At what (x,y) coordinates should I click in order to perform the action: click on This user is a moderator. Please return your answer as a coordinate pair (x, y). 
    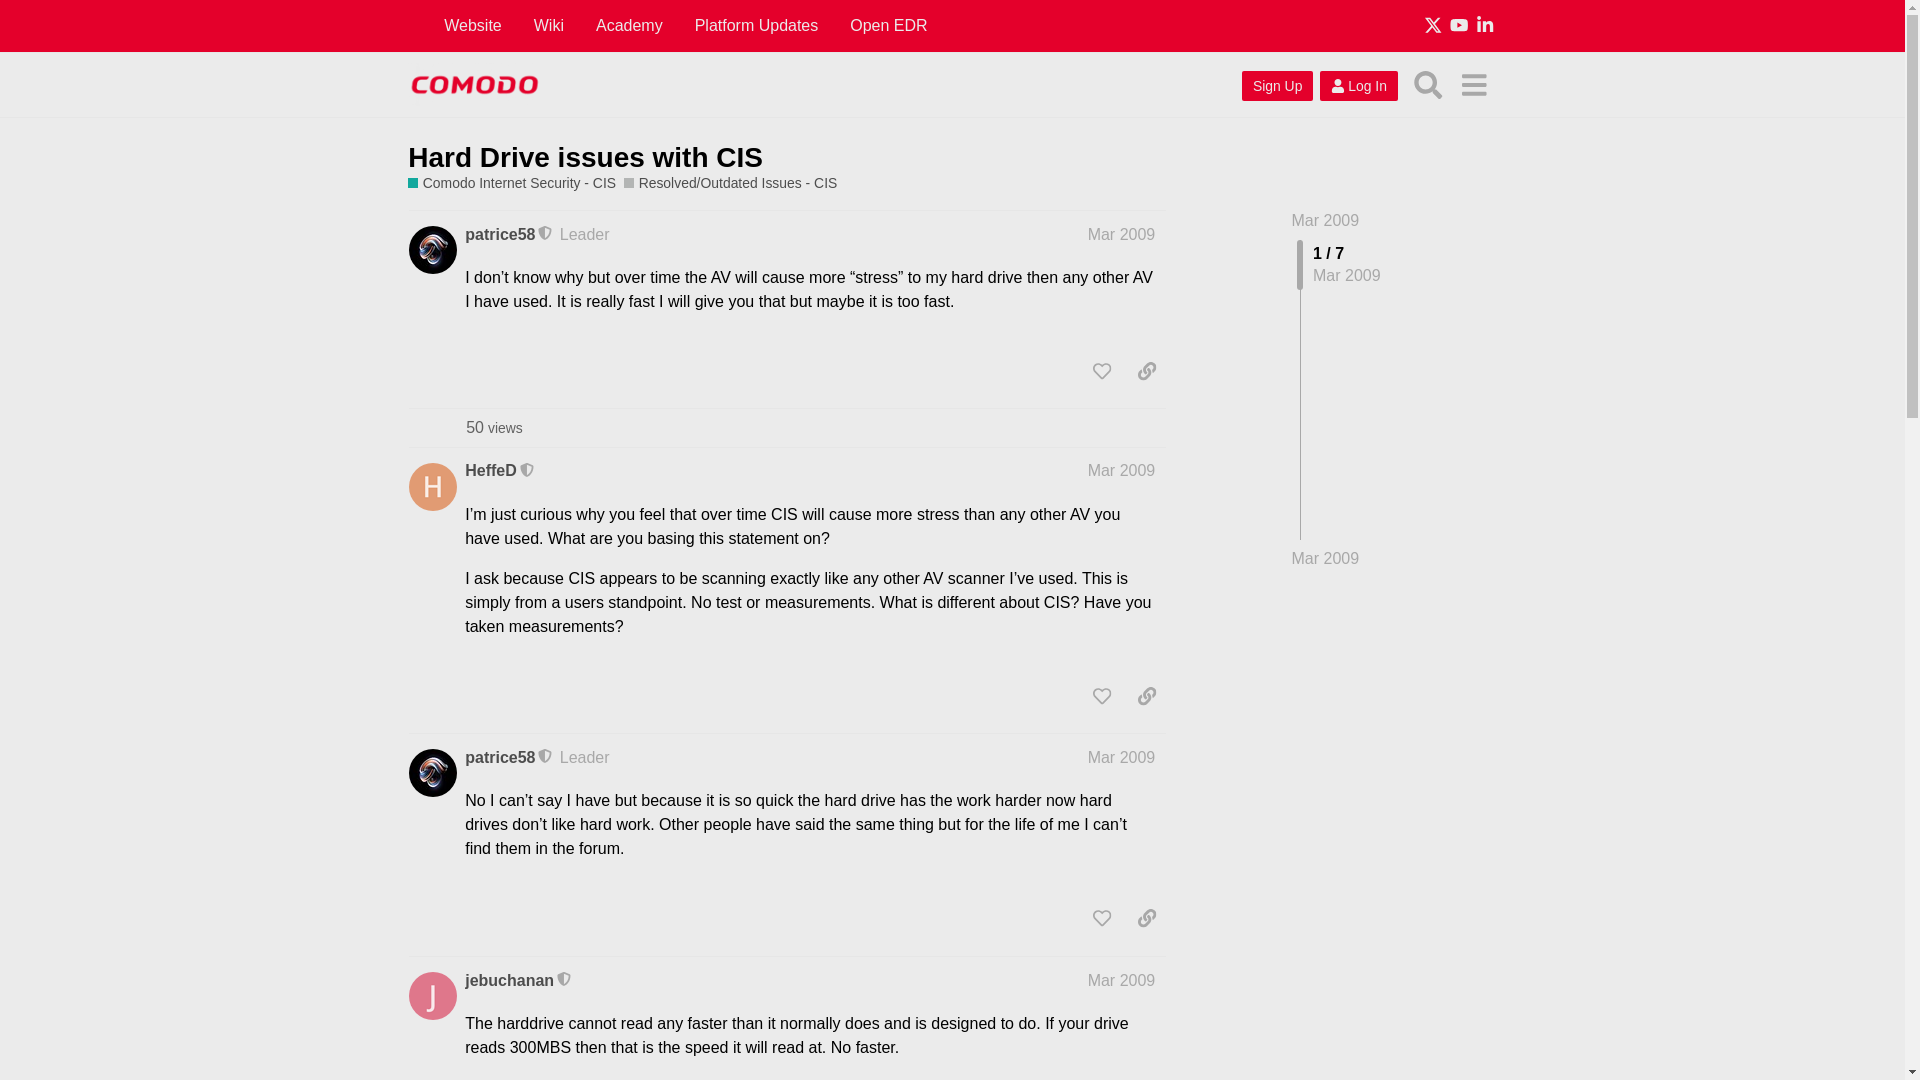
    Looking at the image, I should click on (546, 233).